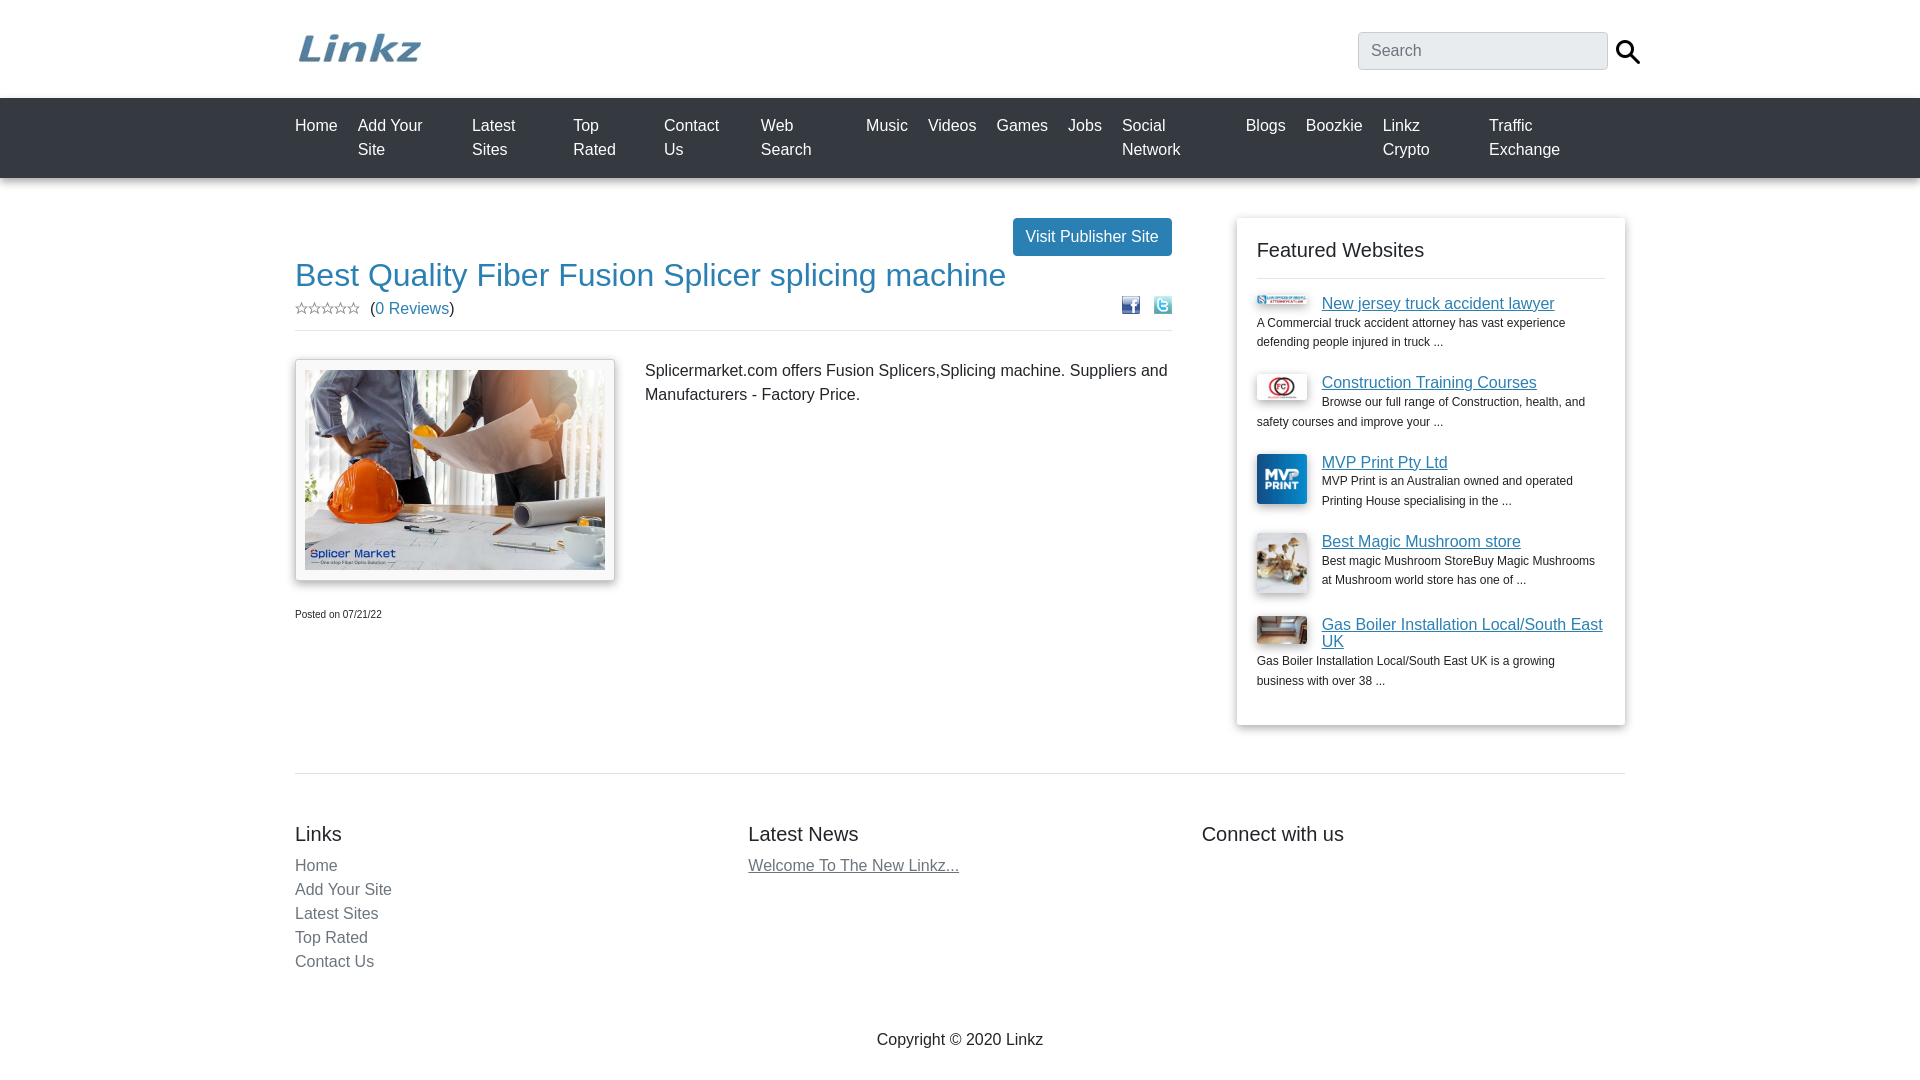 The height and width of the screenshot is (1080, 1920). I want to click on Welcome To The New Linkz..., so click(853, 865).